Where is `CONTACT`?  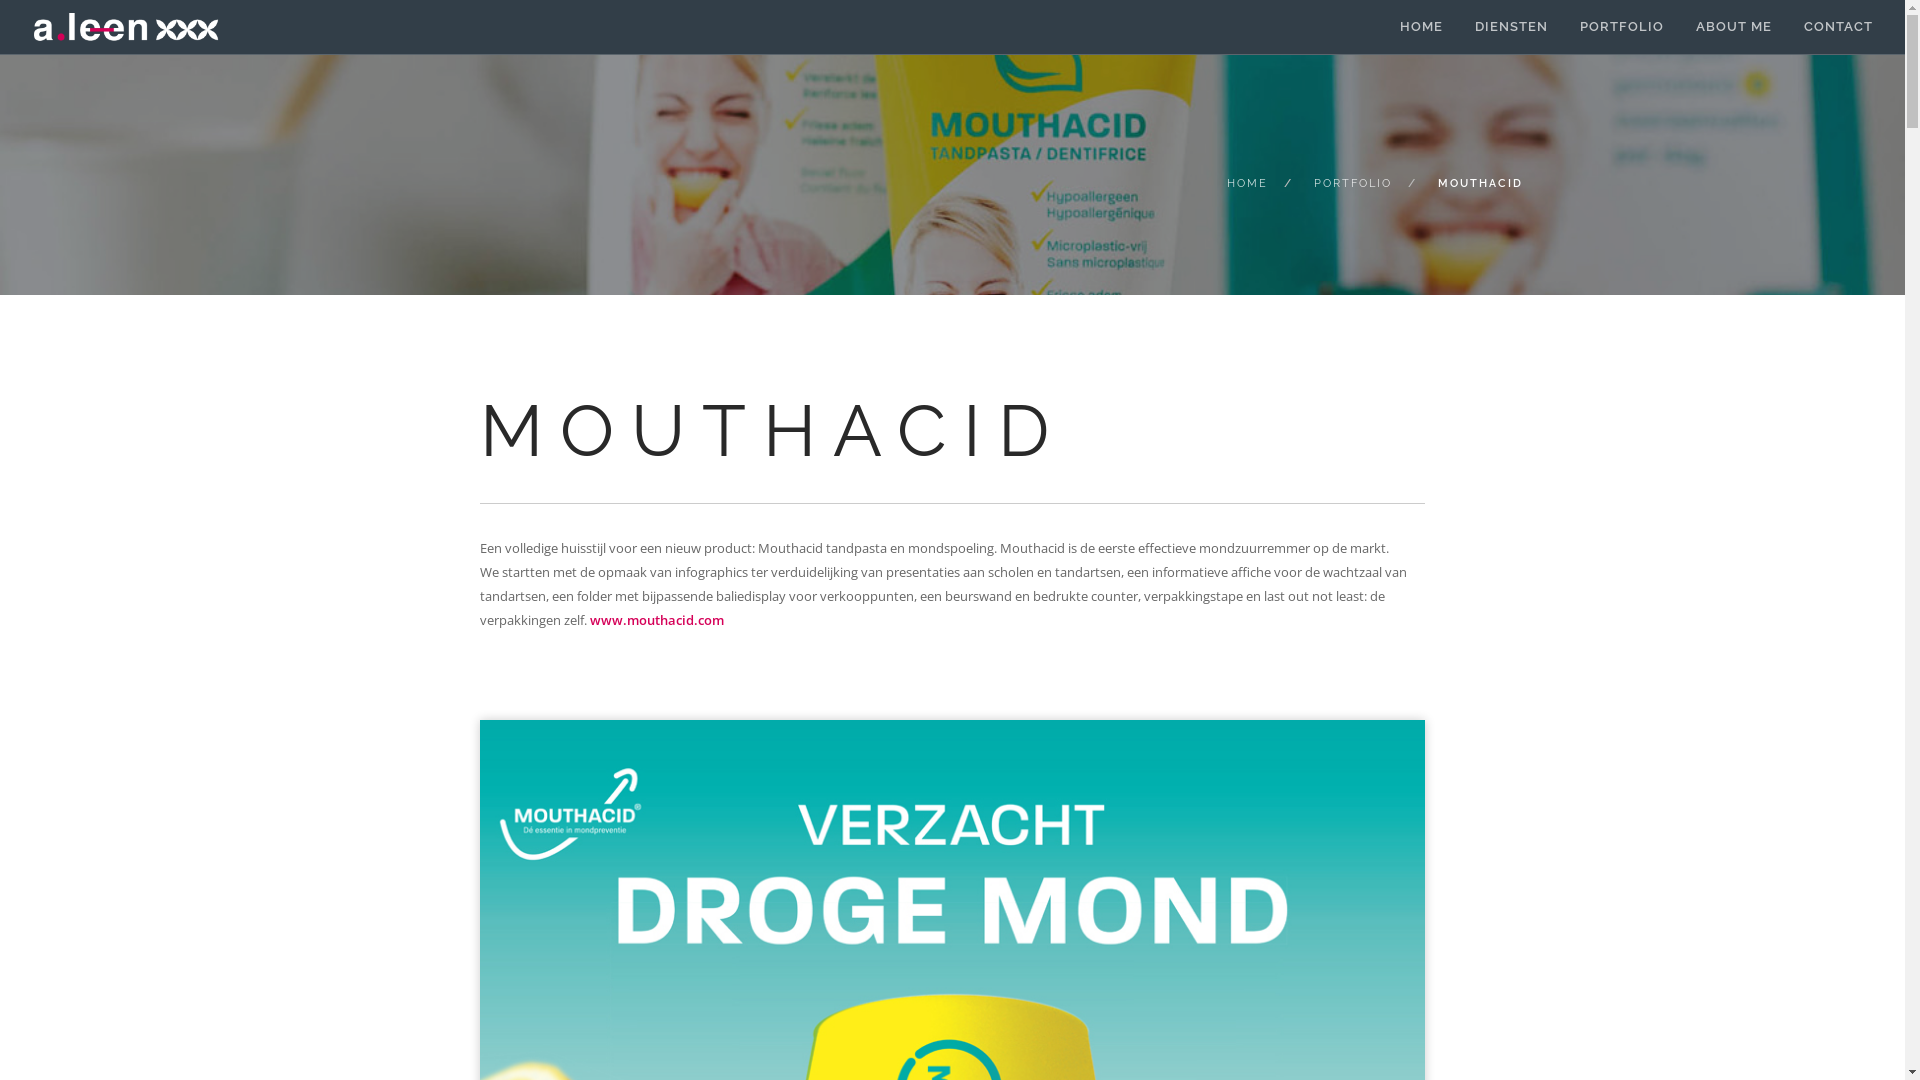
CONTACT is located at coordinates (1838, 28).